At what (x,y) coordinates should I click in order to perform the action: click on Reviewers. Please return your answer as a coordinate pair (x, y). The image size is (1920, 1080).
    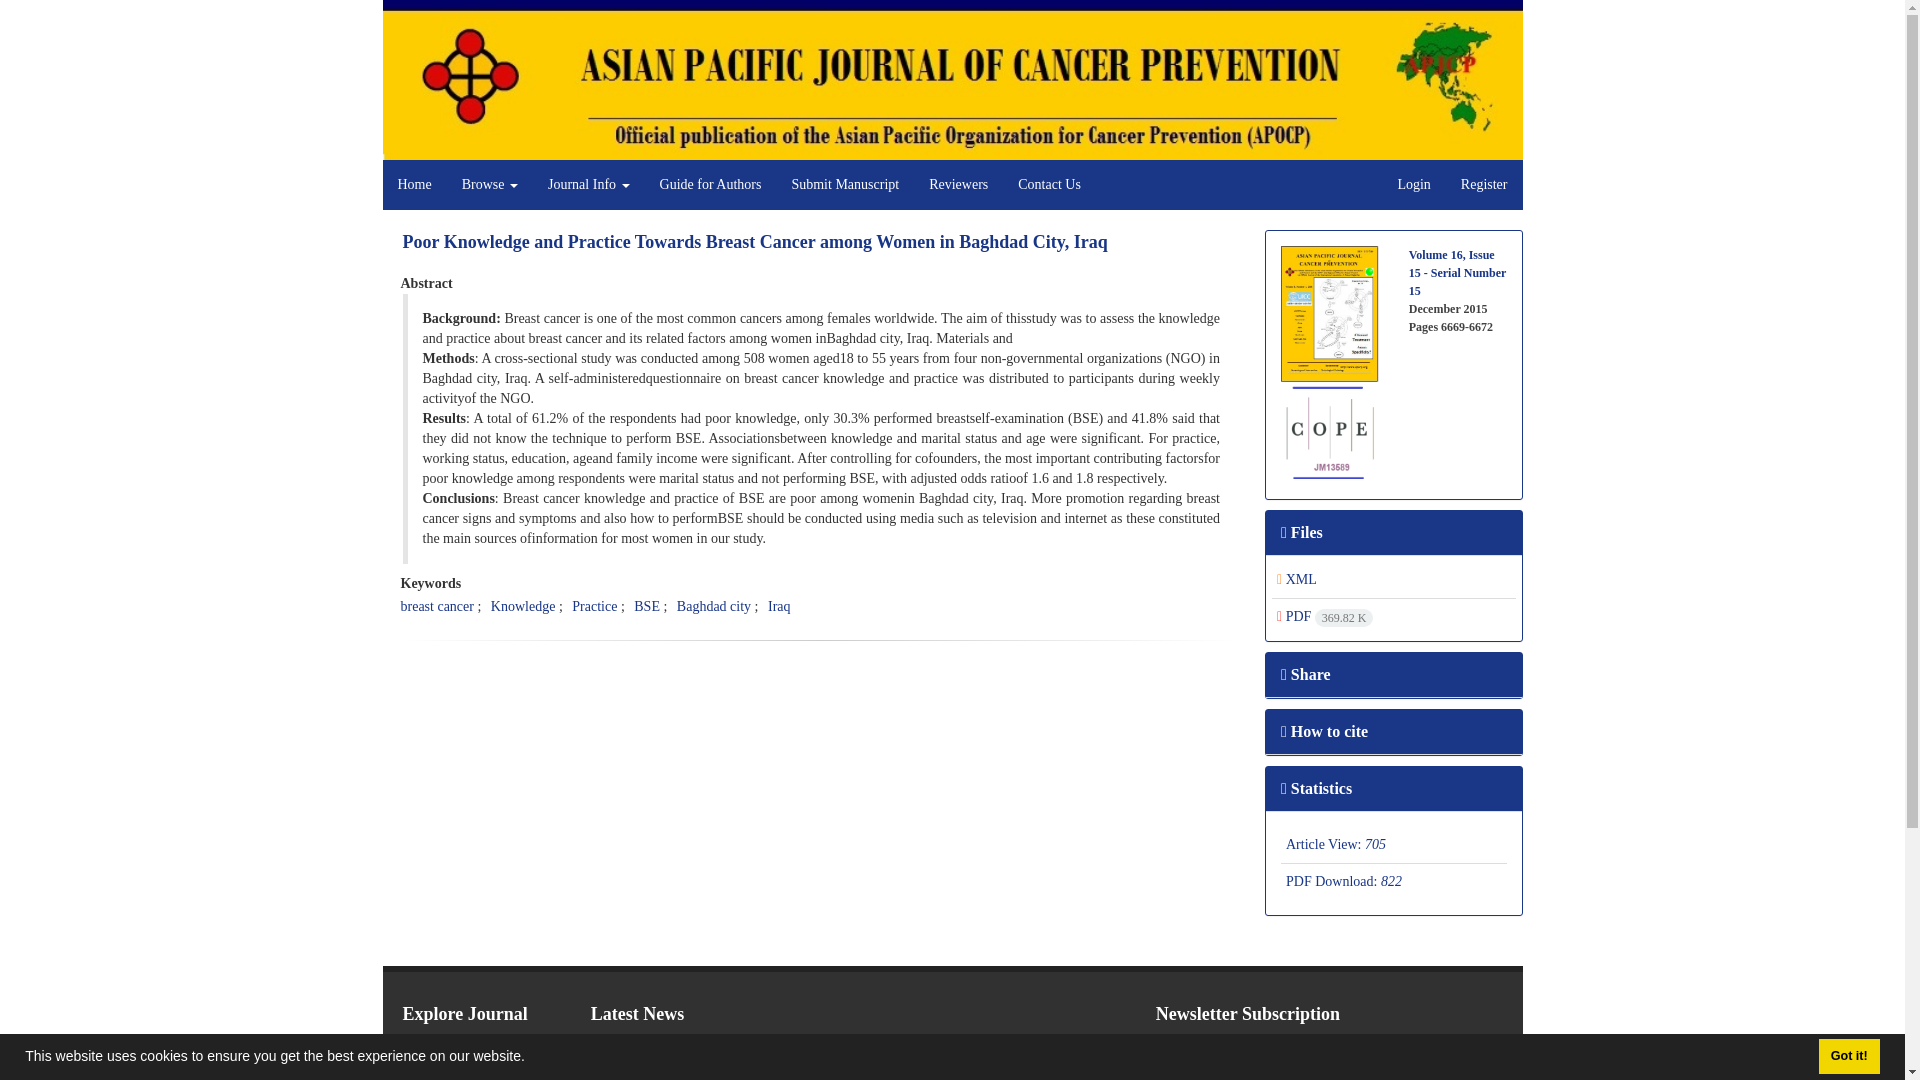
    Looking at the image, I should click on (958, 184).